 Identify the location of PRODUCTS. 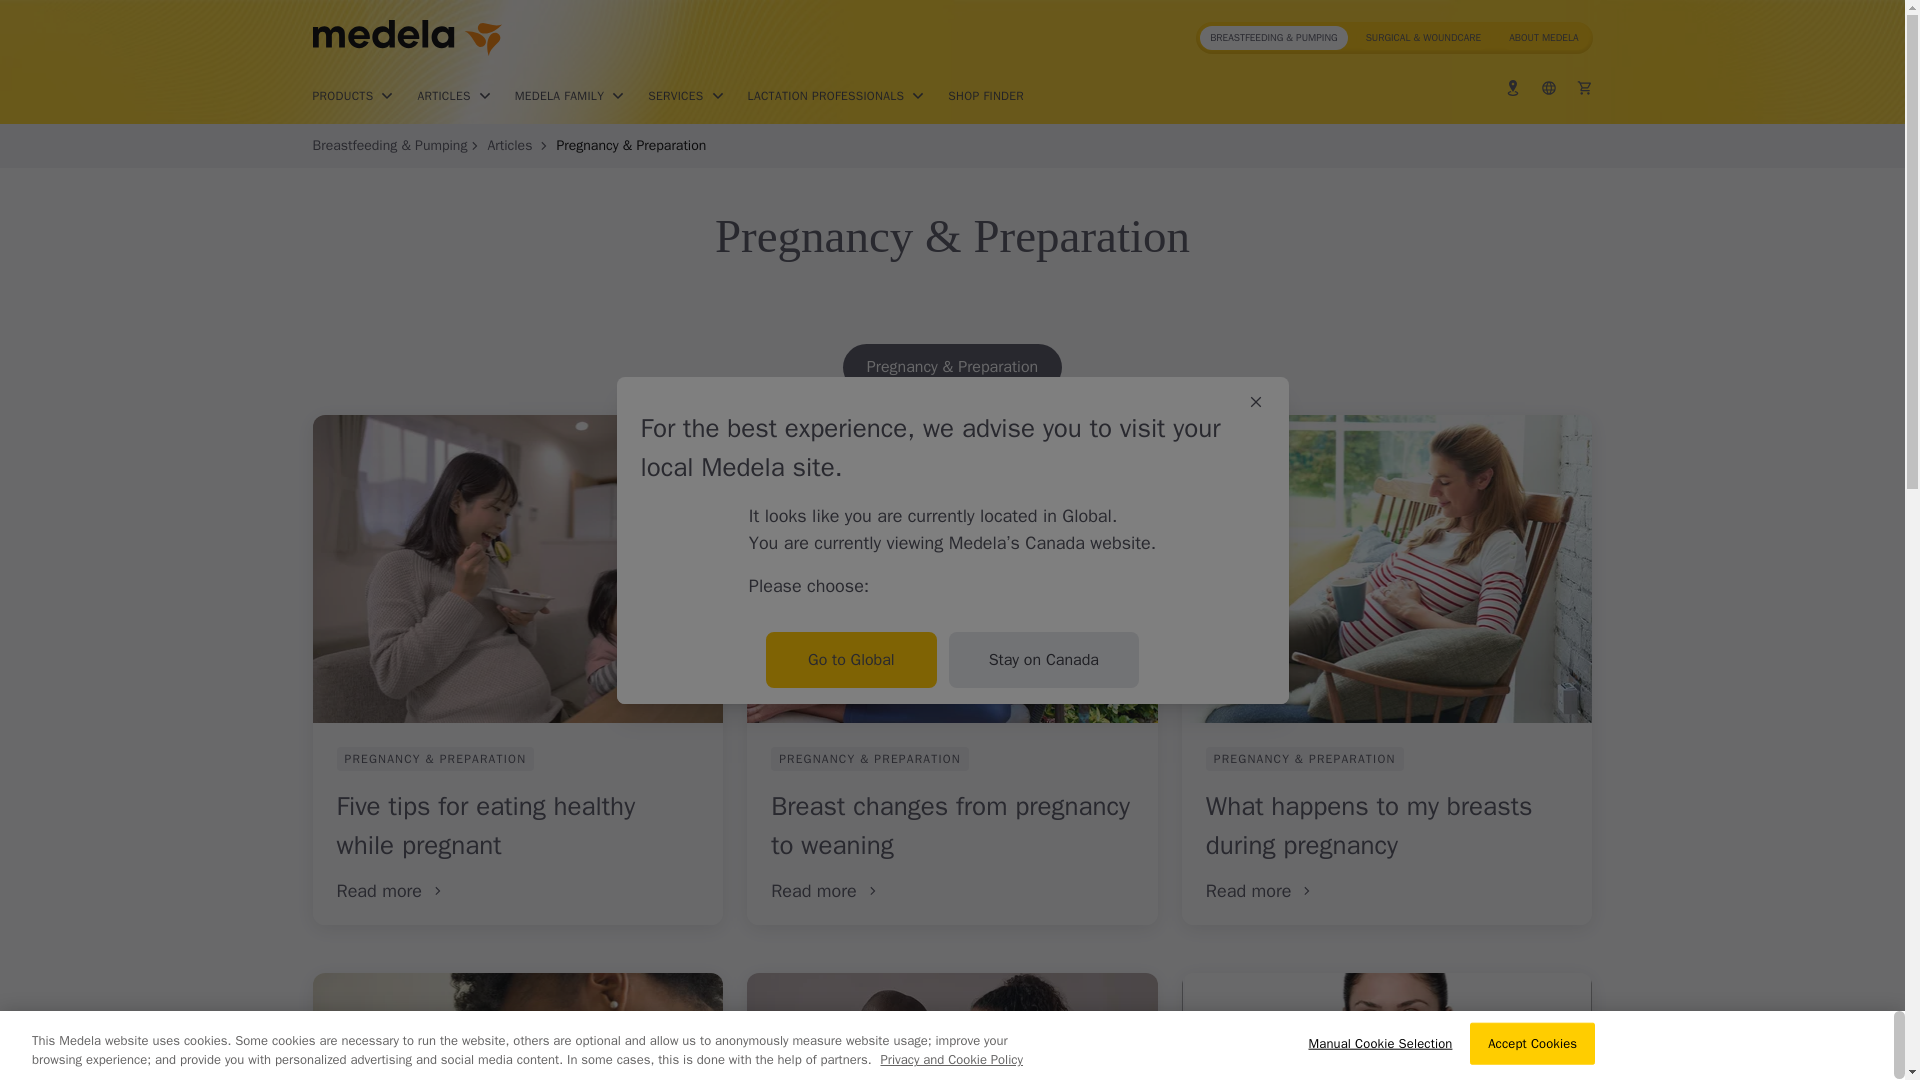
(354, 96).